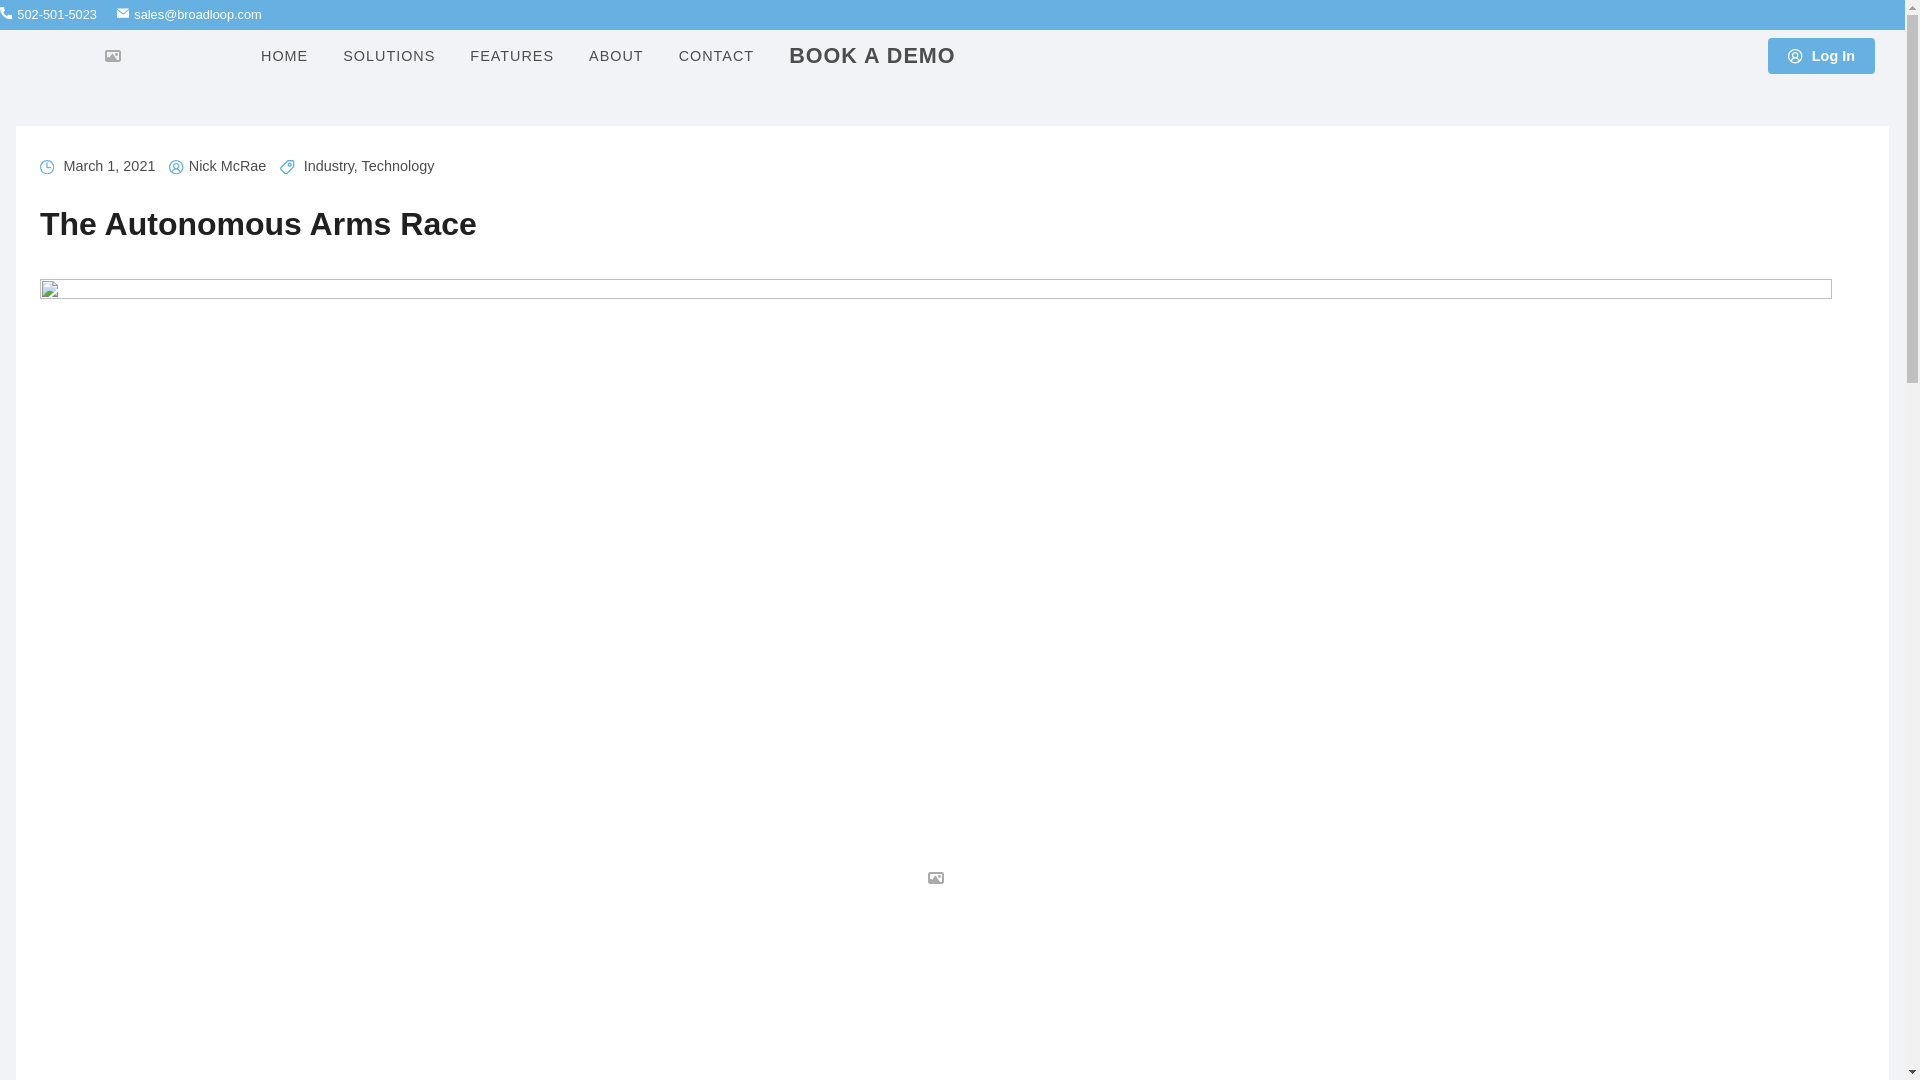  I want to click on FEATURES, so click(508, 56).